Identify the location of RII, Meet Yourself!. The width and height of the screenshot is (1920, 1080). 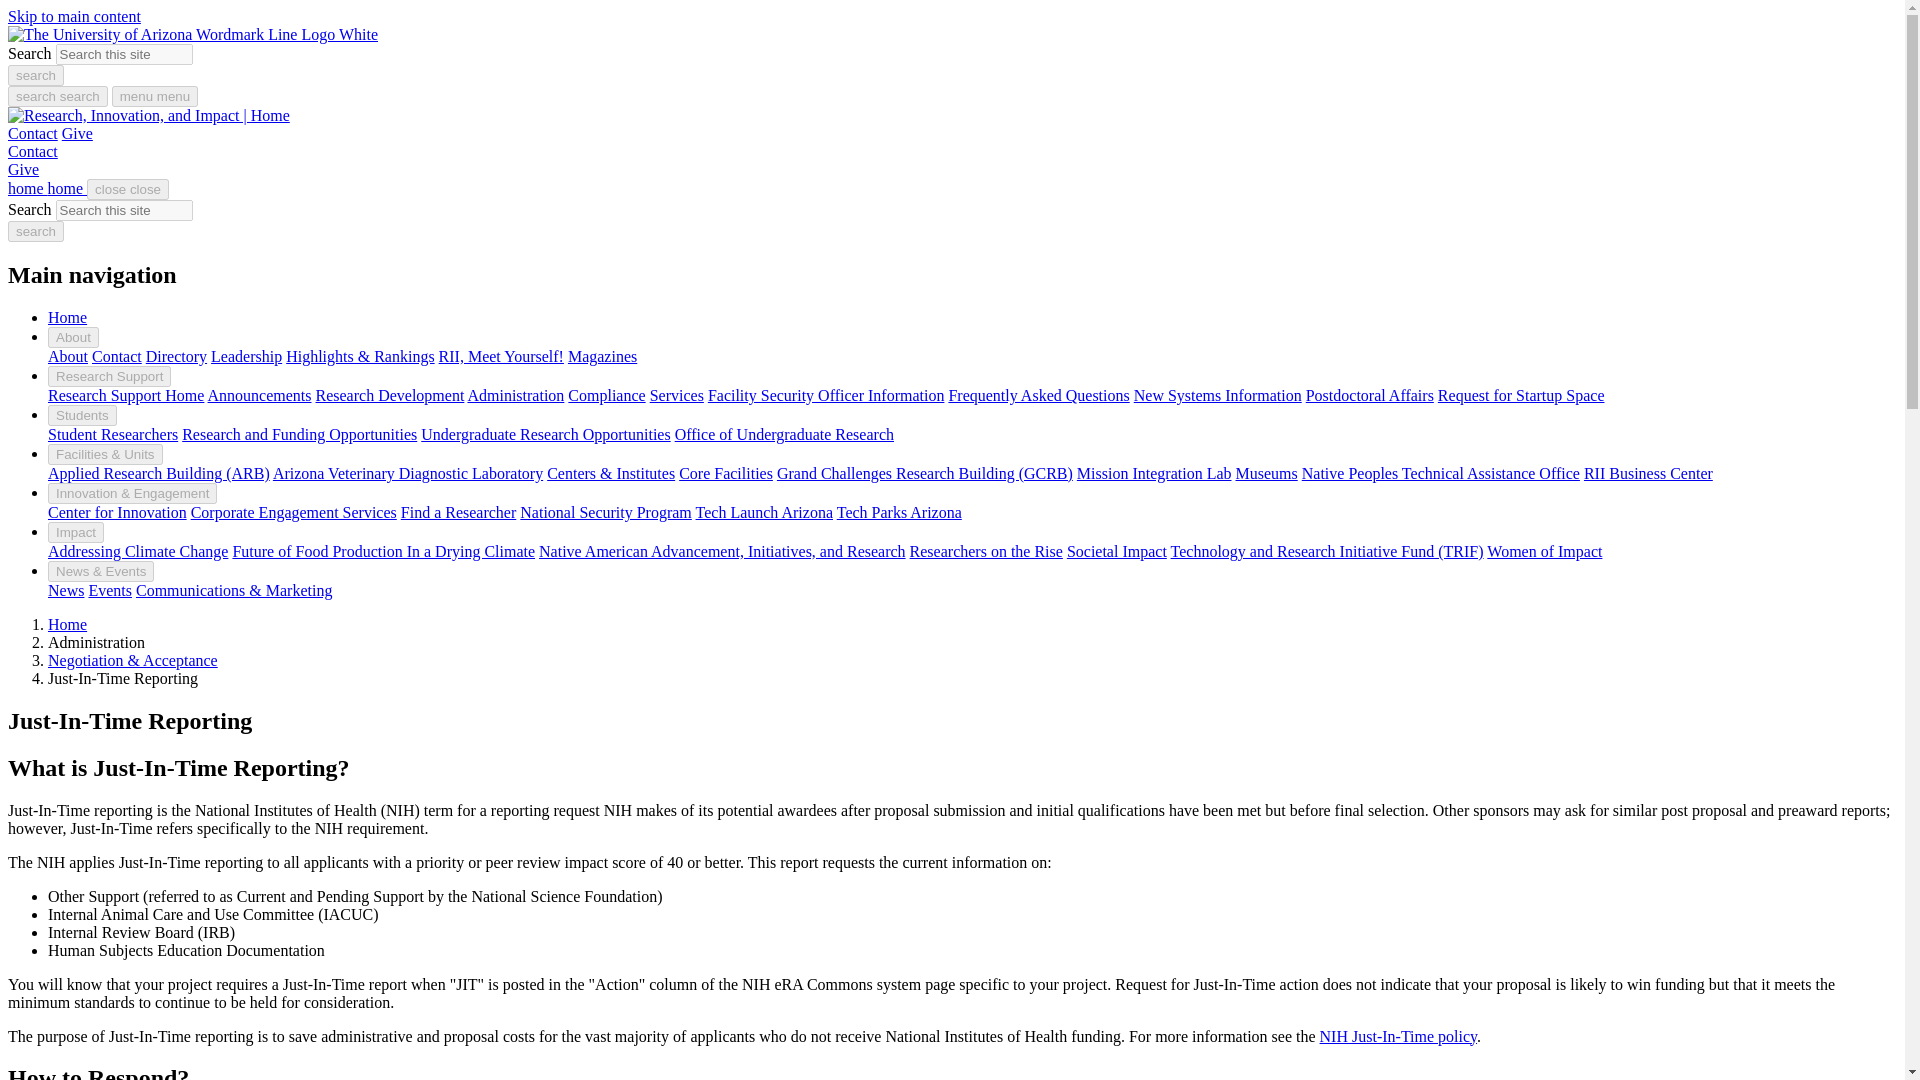
(502, 356).